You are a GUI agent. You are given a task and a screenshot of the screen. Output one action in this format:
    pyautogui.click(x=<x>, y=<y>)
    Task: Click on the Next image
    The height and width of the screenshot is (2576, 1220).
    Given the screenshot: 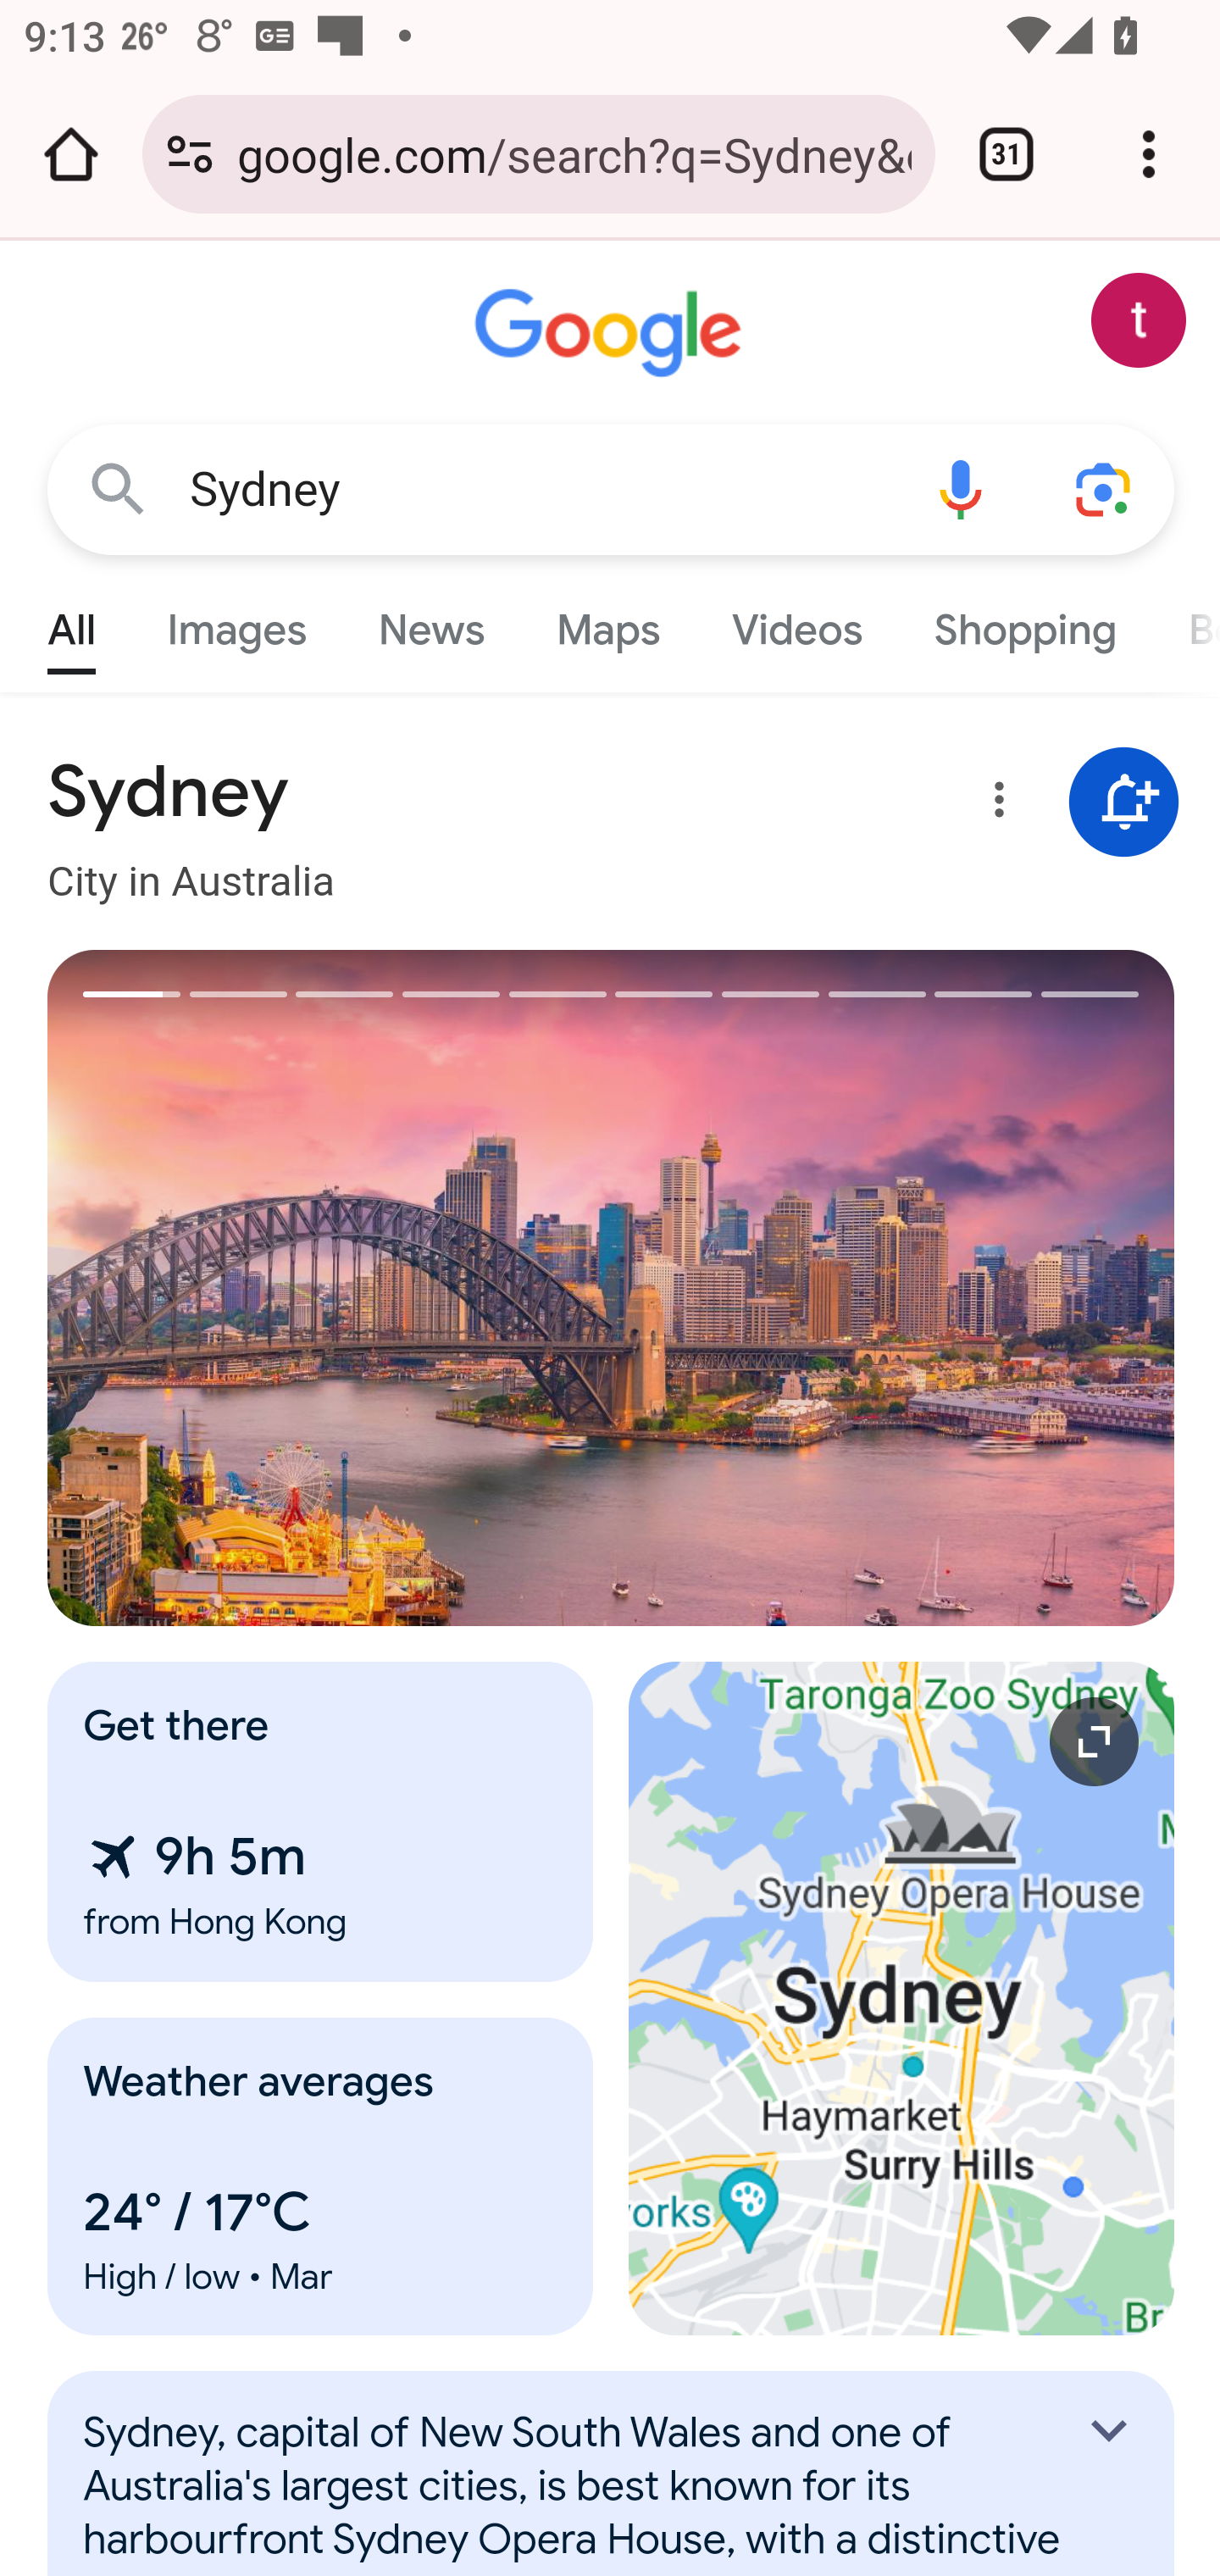 What is the action you would take?
    pyautogui.click(x=894, y=1288)
    